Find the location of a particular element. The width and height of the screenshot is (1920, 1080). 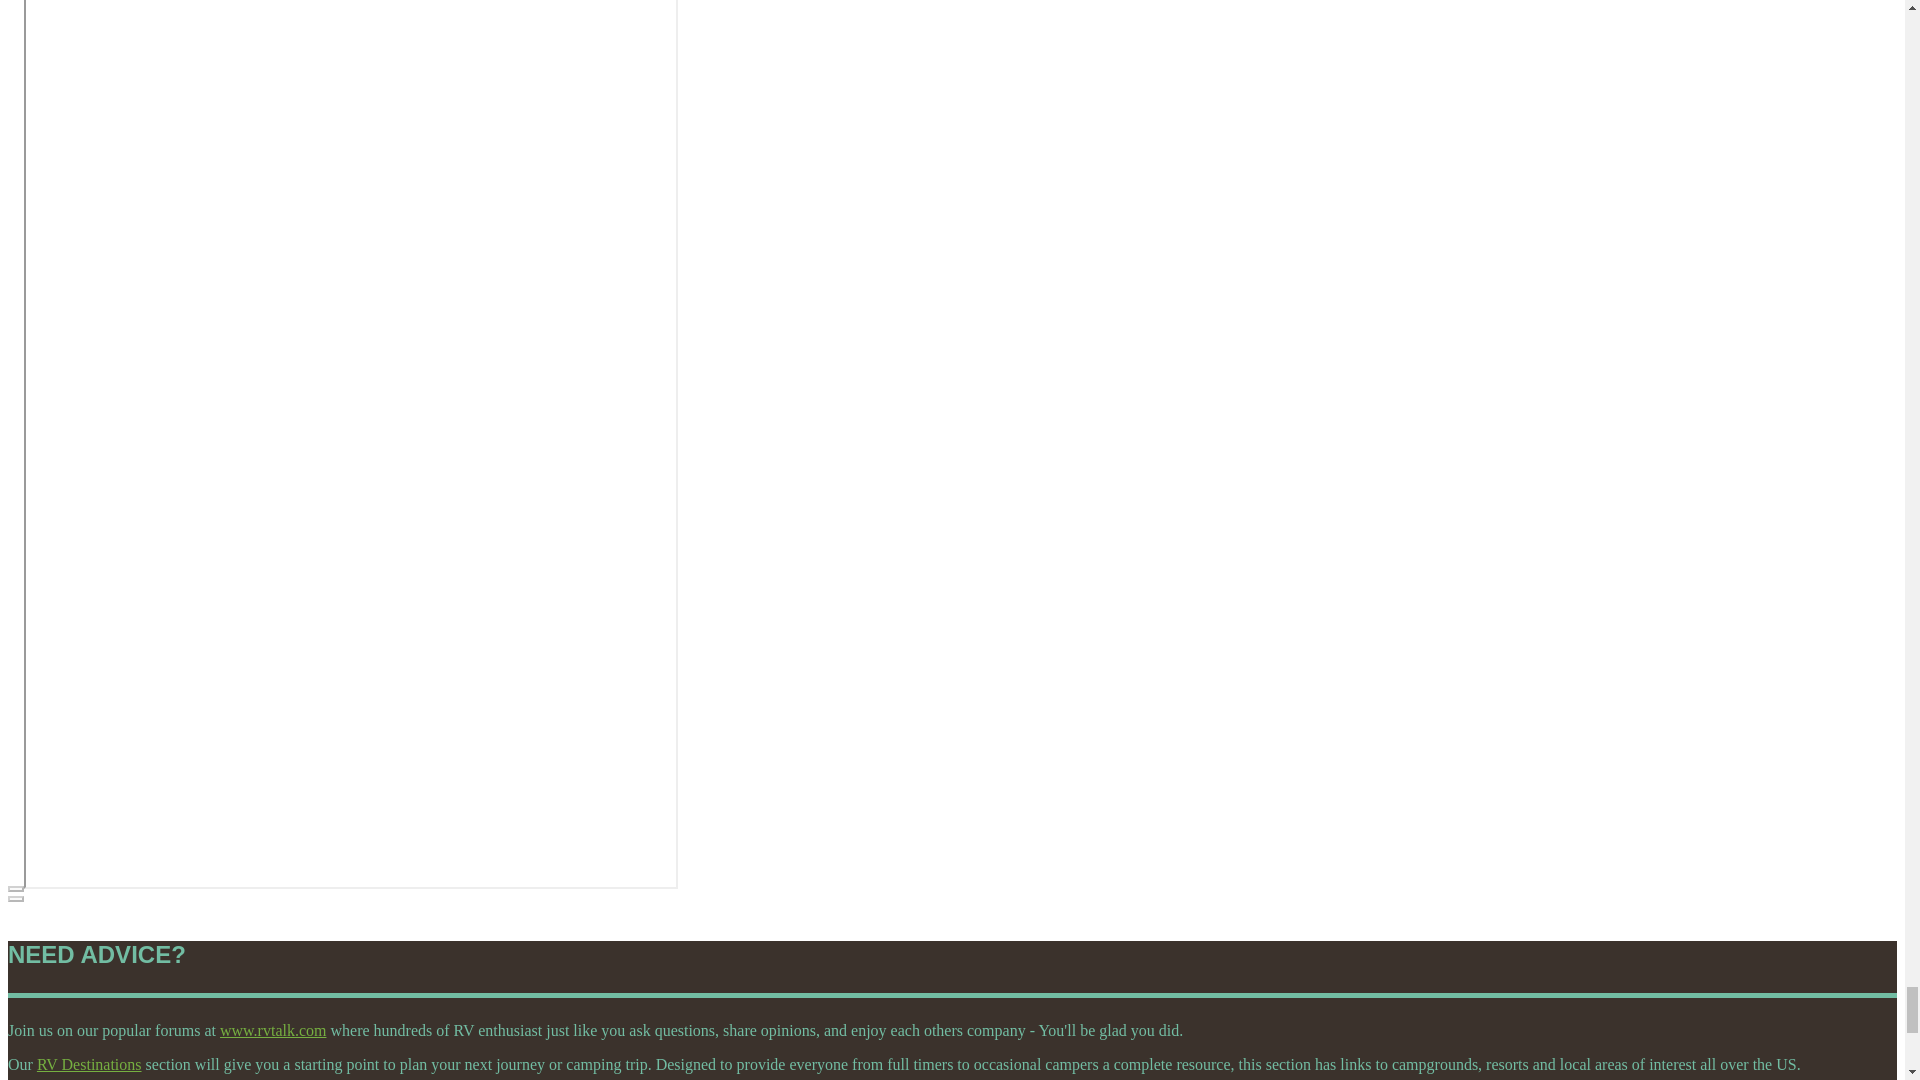

RV Destinations is located at coordinates (89, 1064).